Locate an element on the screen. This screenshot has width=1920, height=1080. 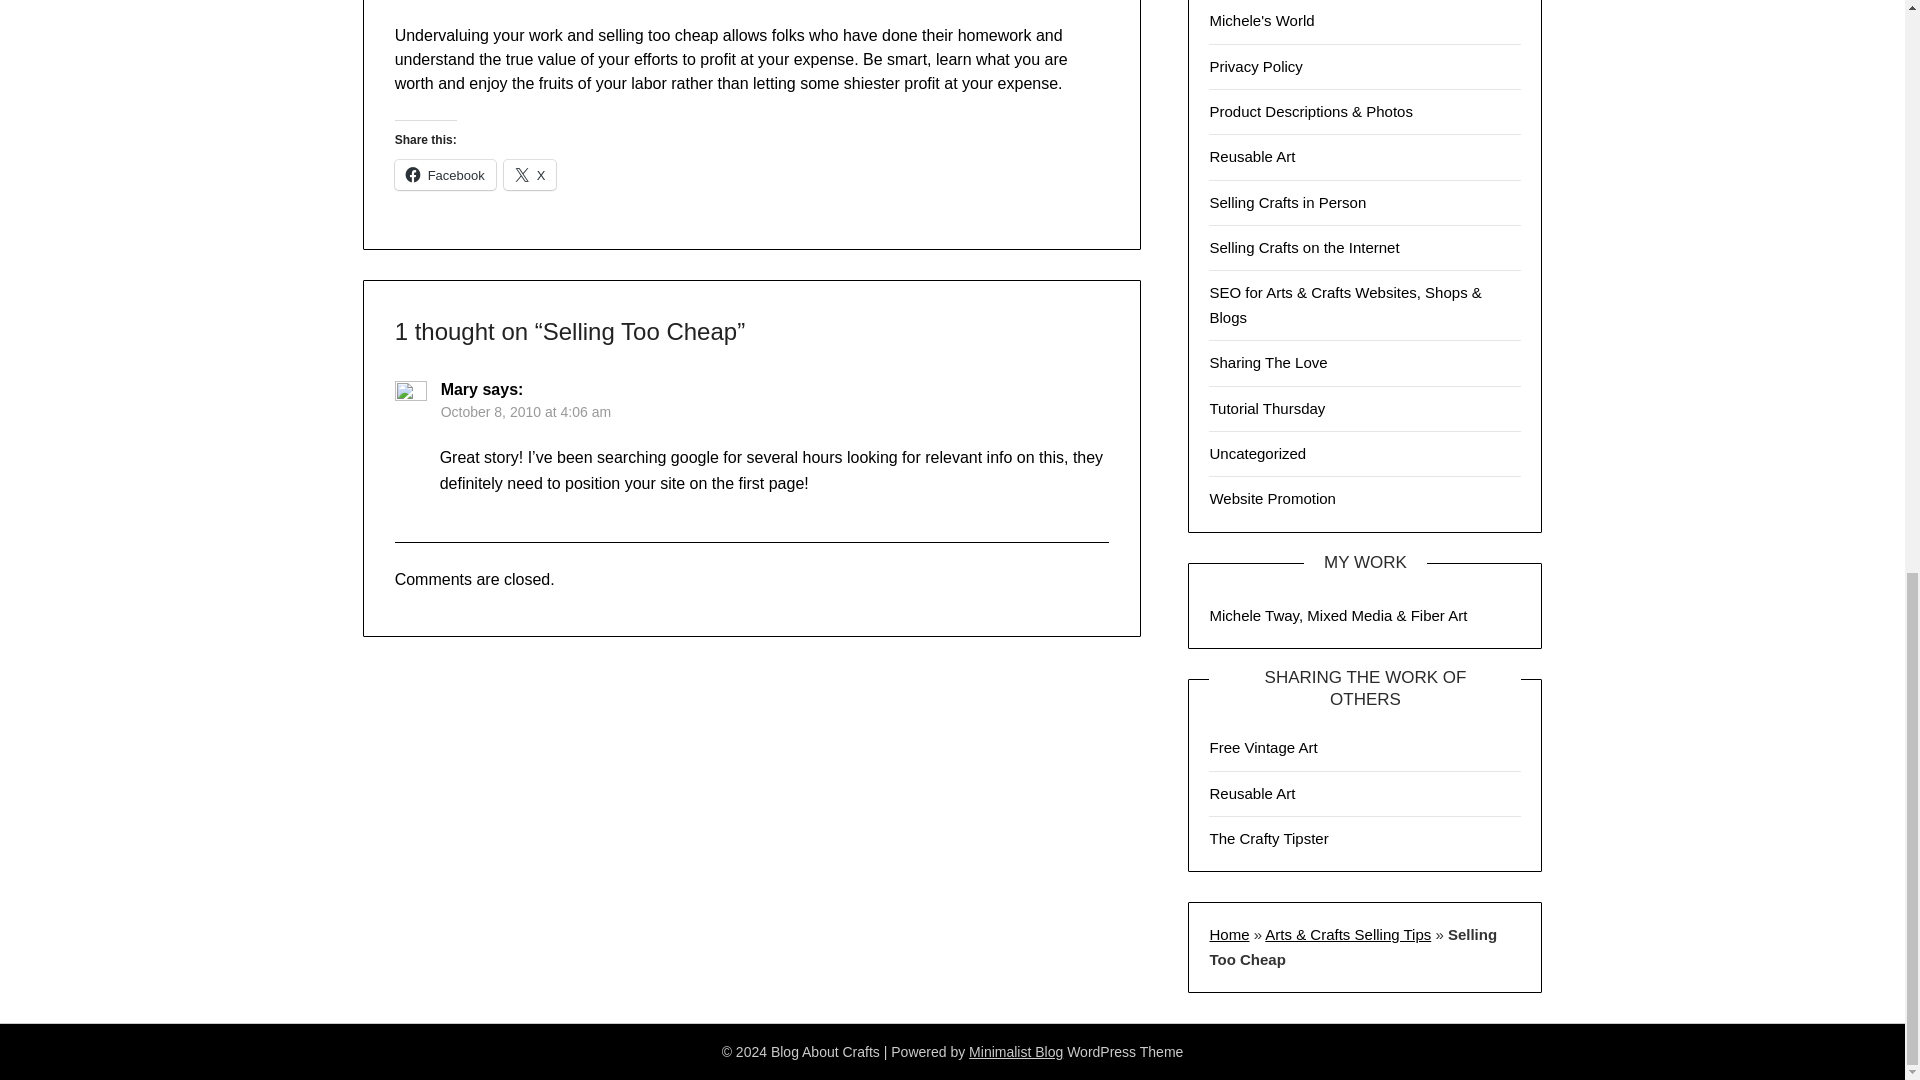
Selling Crafts in Person is located at coordinates (1287, 202).